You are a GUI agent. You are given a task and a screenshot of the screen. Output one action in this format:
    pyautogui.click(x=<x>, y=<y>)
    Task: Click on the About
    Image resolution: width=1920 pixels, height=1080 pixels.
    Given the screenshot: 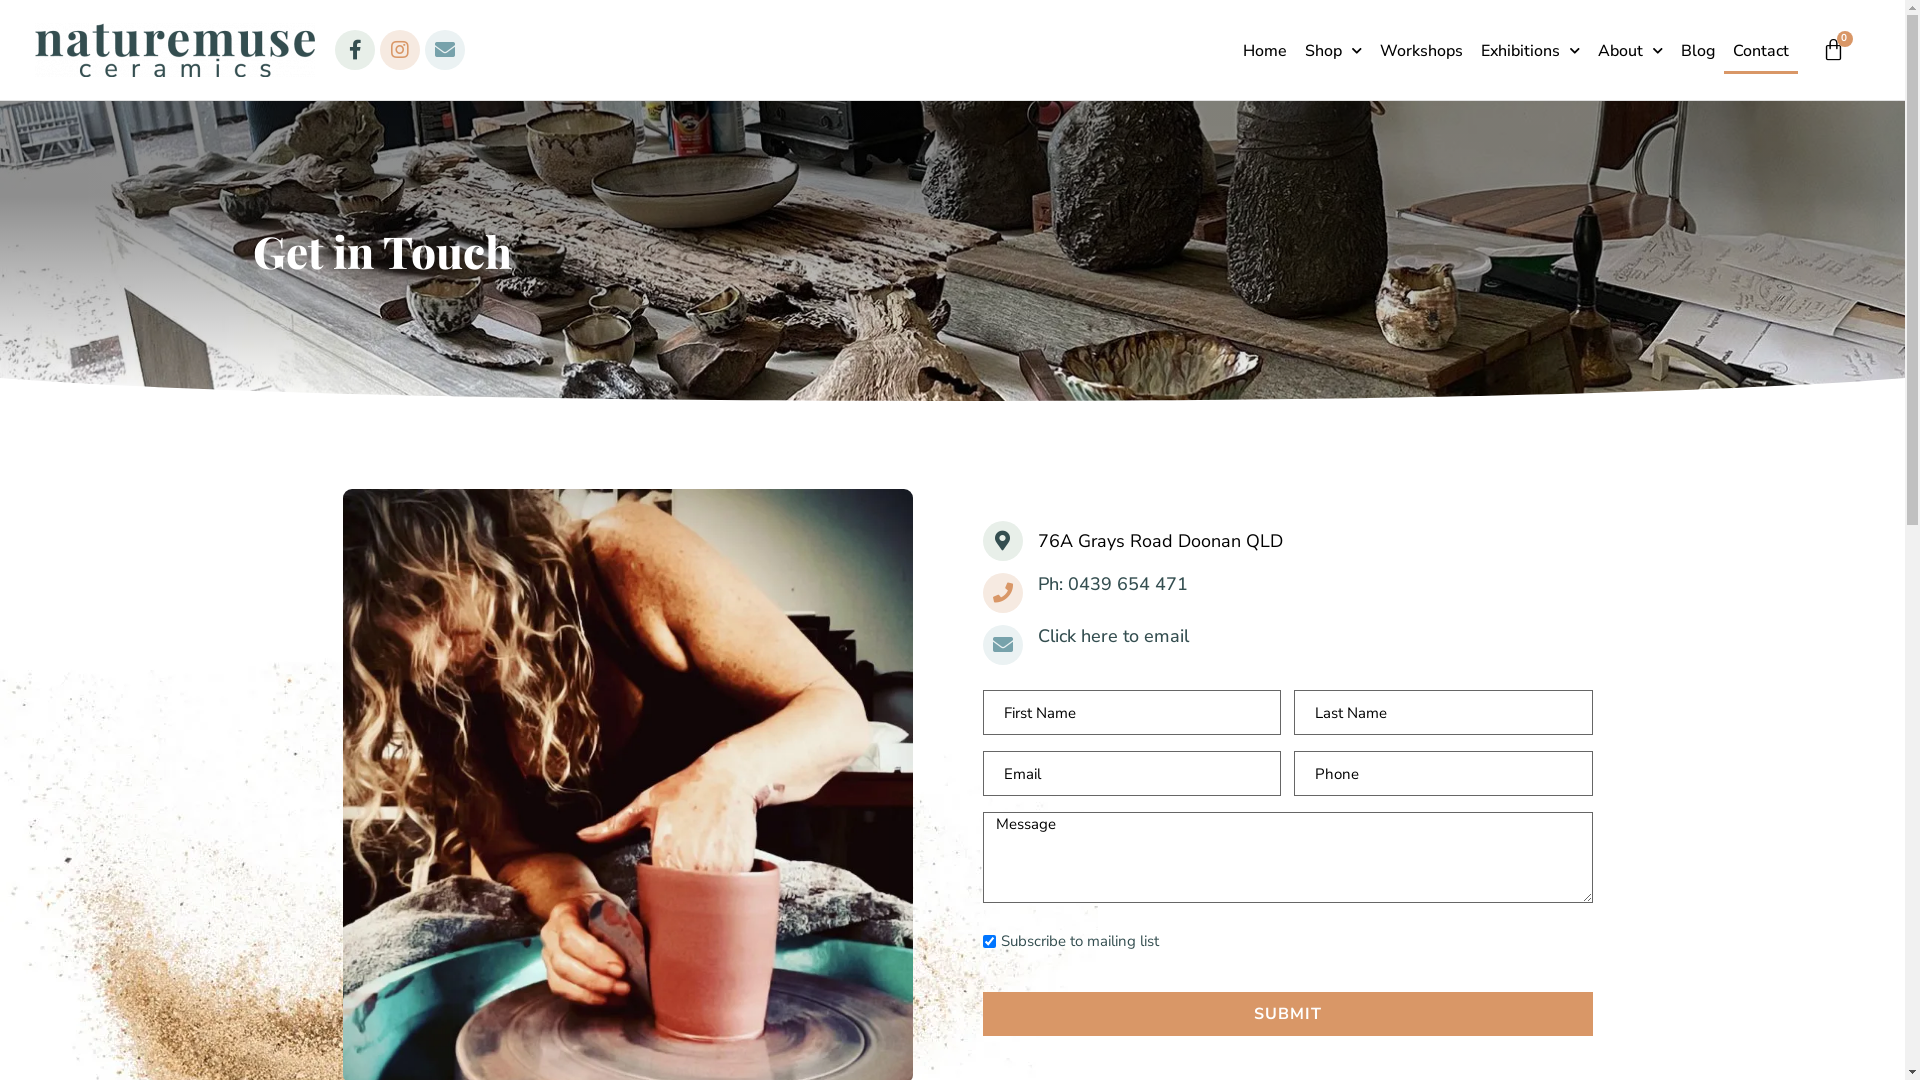 What is the action you would take?
    pyautogui.click(x=1630, y=51)
    